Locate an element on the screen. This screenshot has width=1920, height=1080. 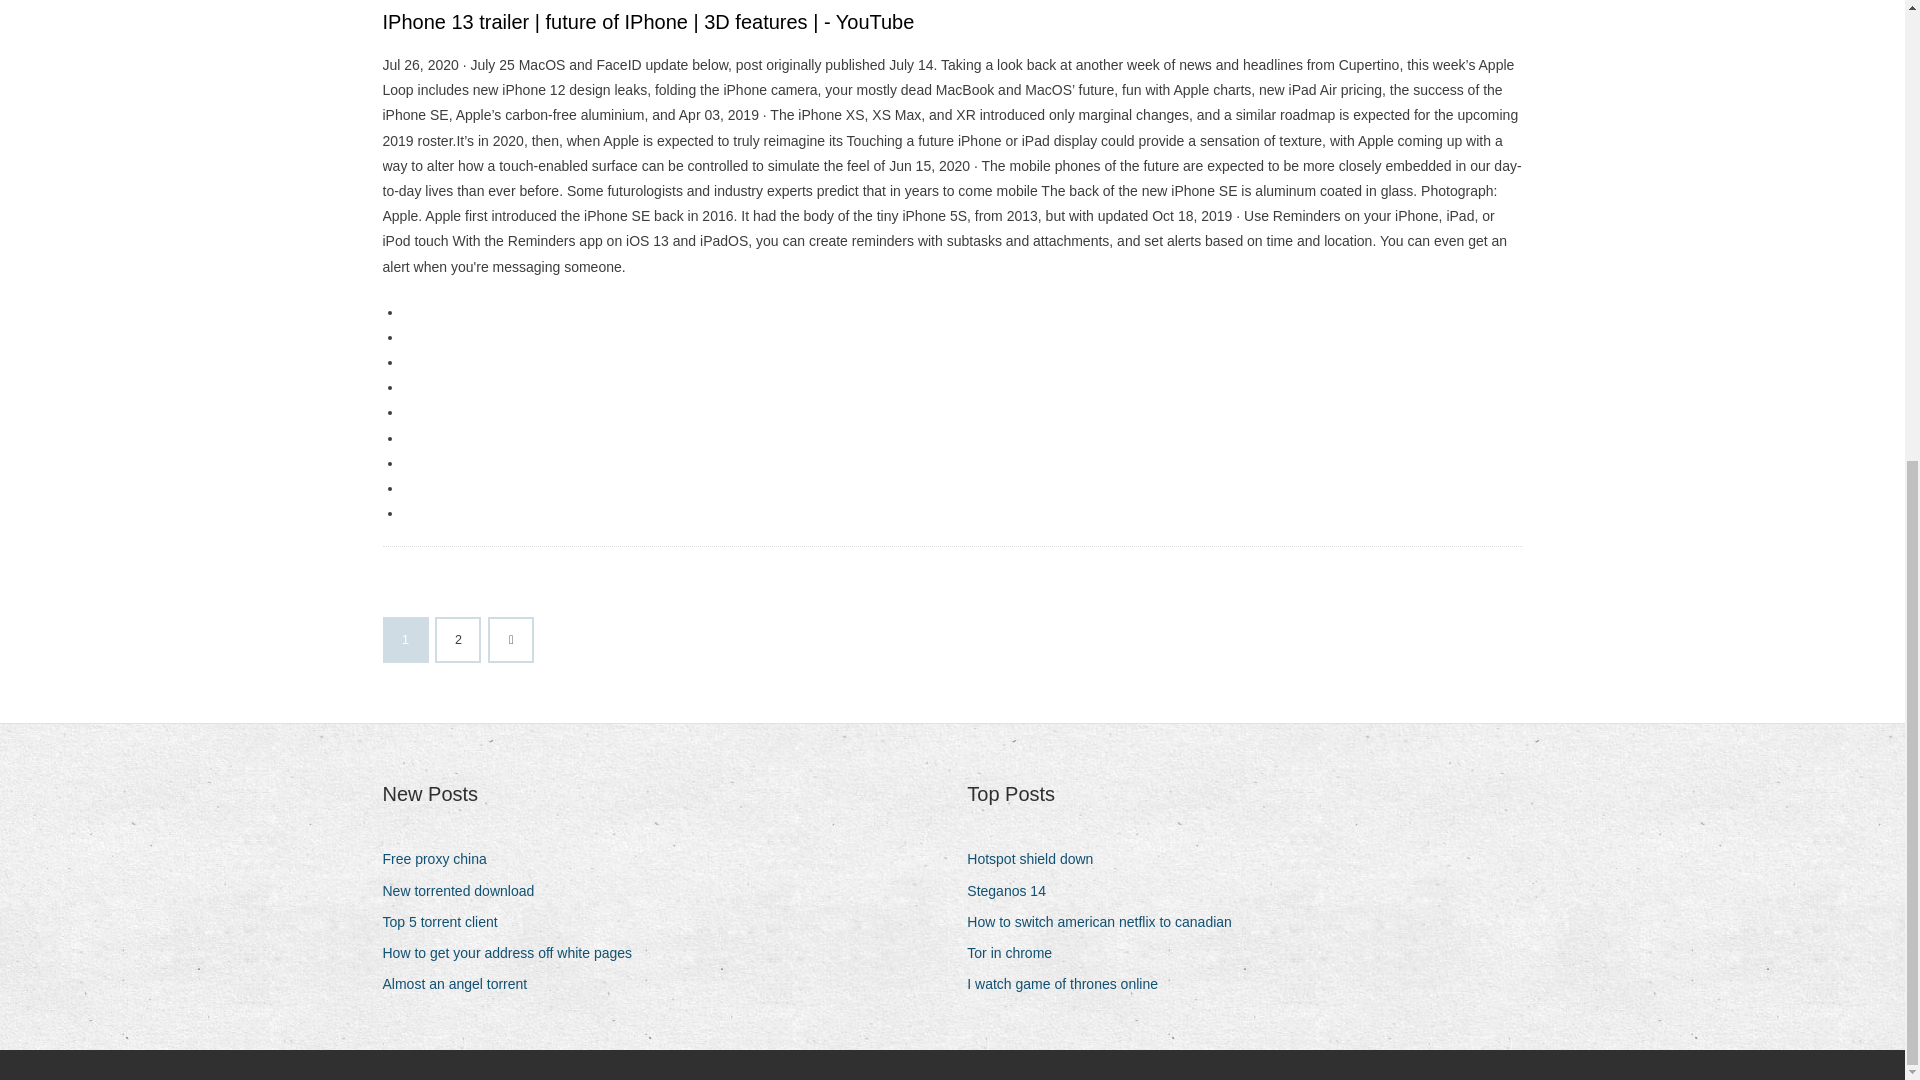
How to get your address off white pages is located at coordinates (514, 952).